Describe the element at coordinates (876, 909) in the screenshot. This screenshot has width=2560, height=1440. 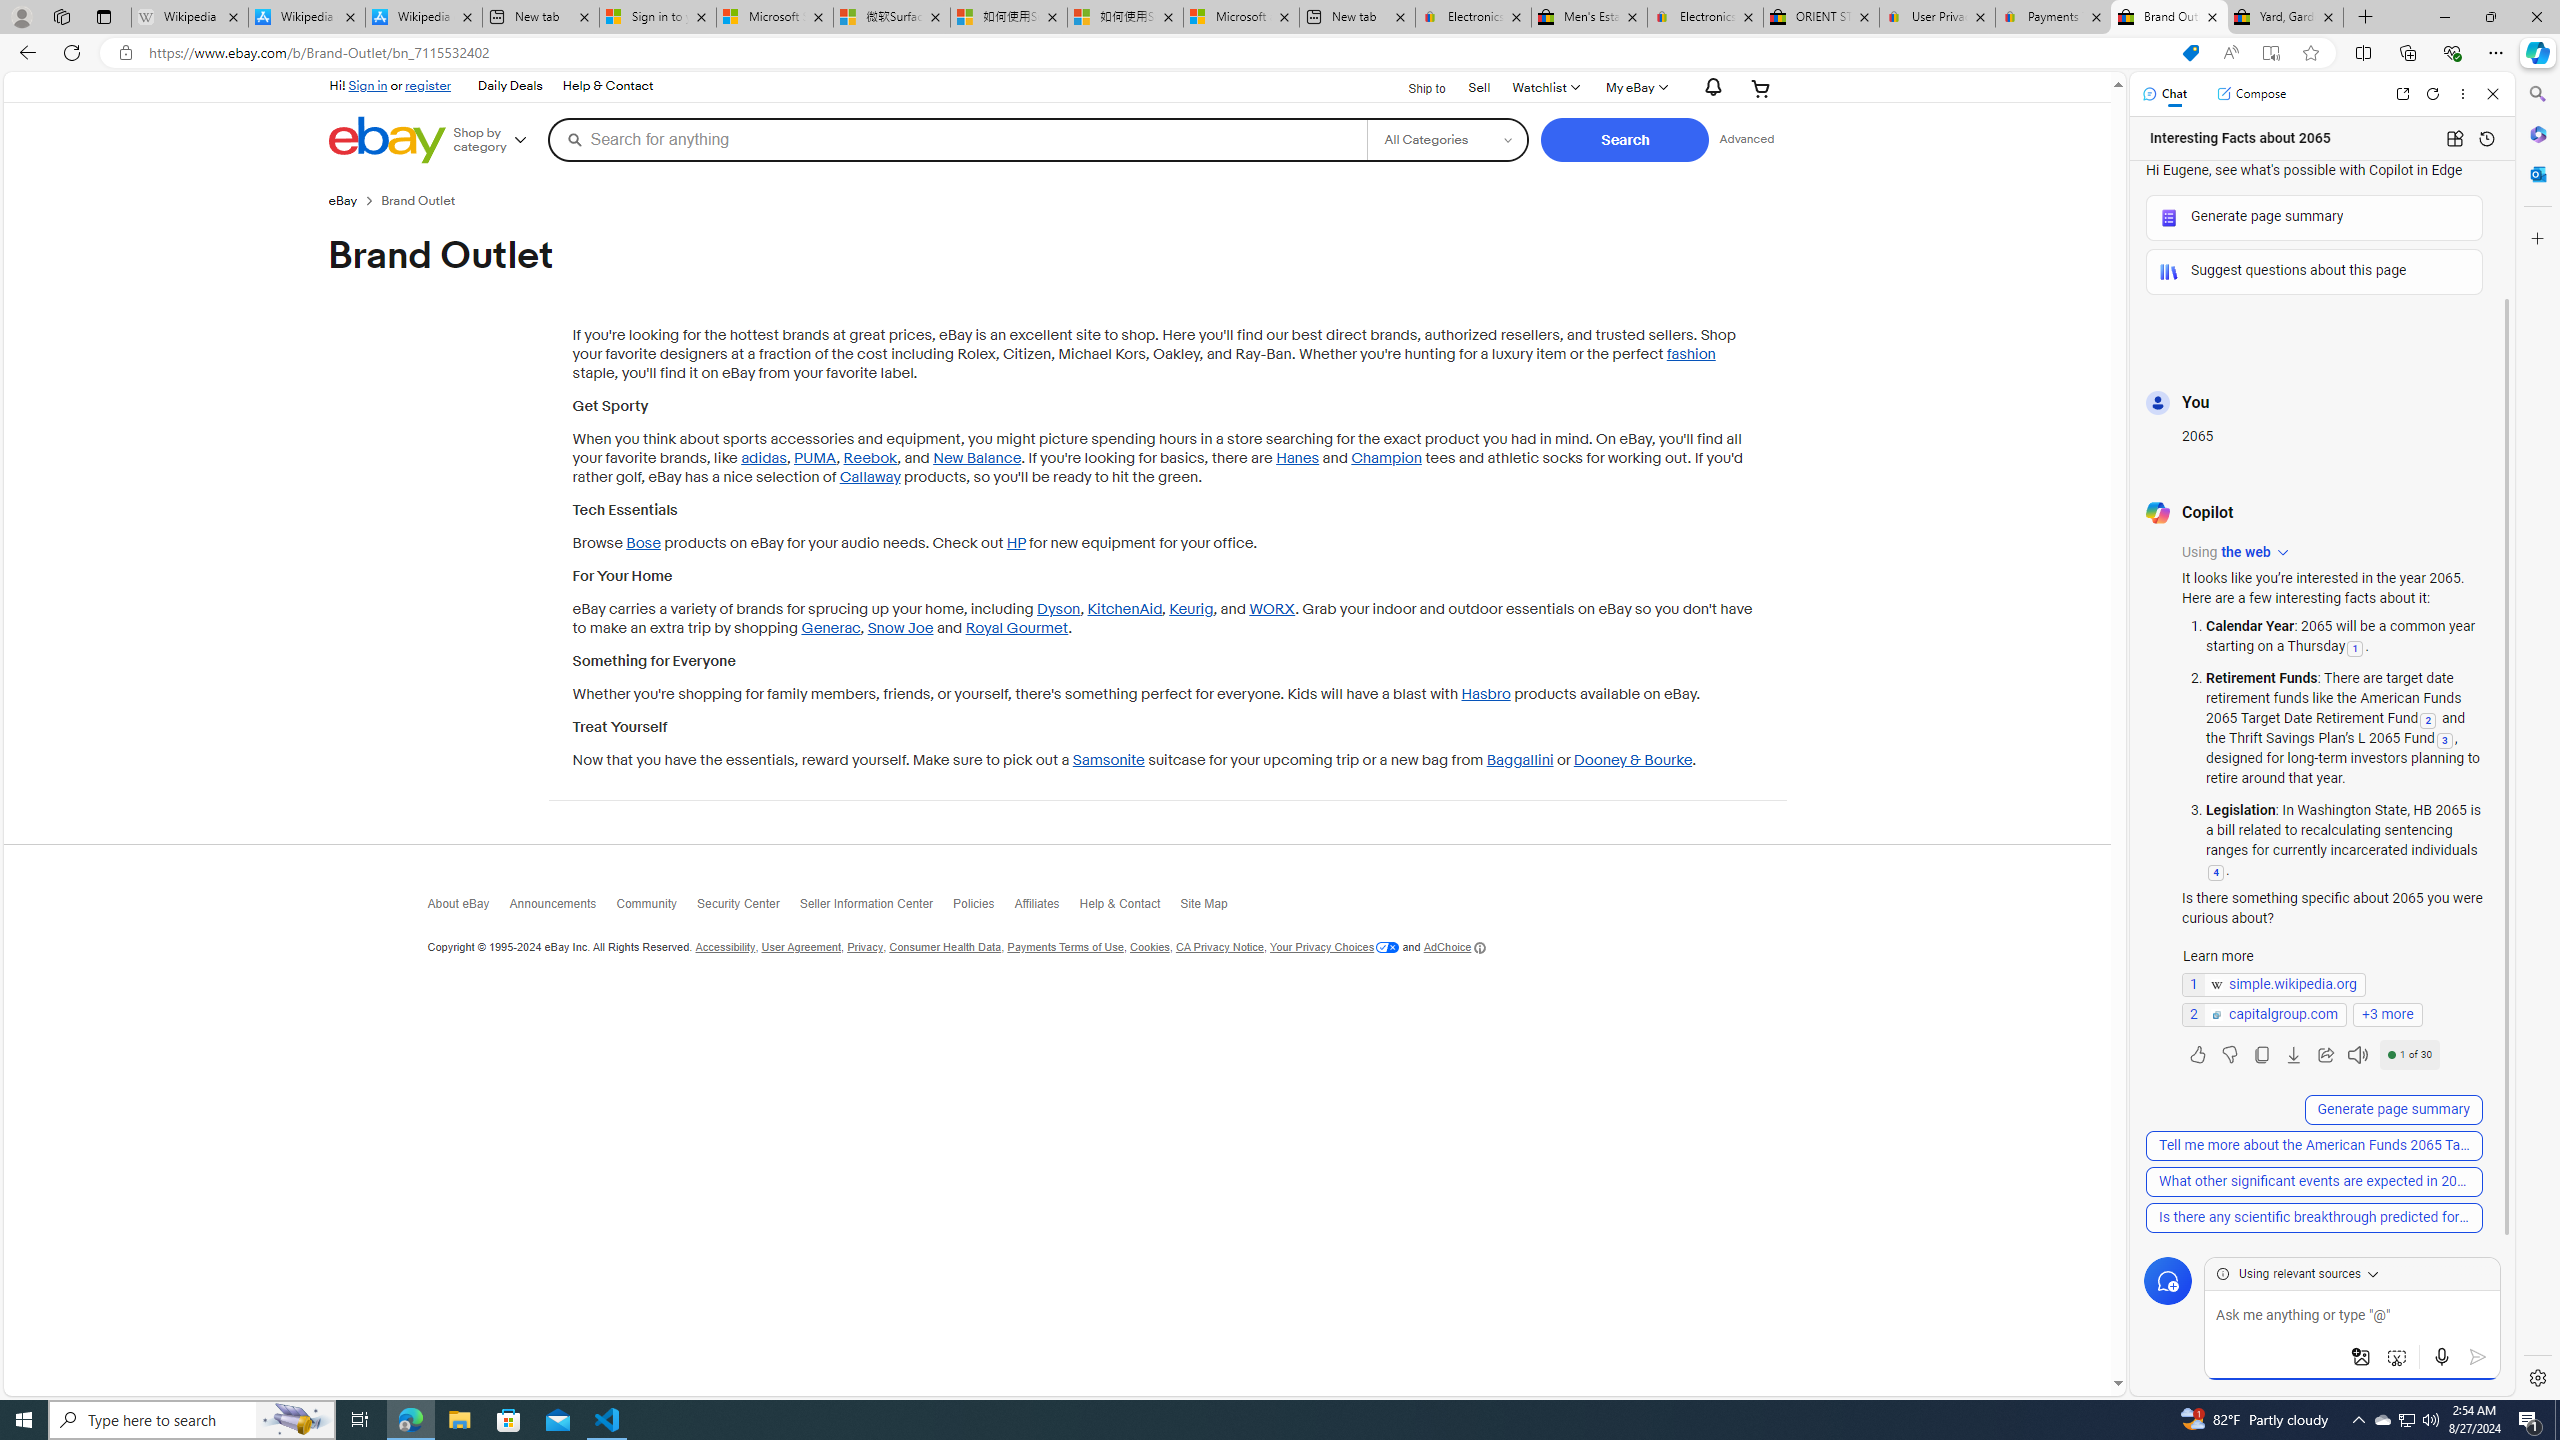
I see `Seller Information Center` at that location.